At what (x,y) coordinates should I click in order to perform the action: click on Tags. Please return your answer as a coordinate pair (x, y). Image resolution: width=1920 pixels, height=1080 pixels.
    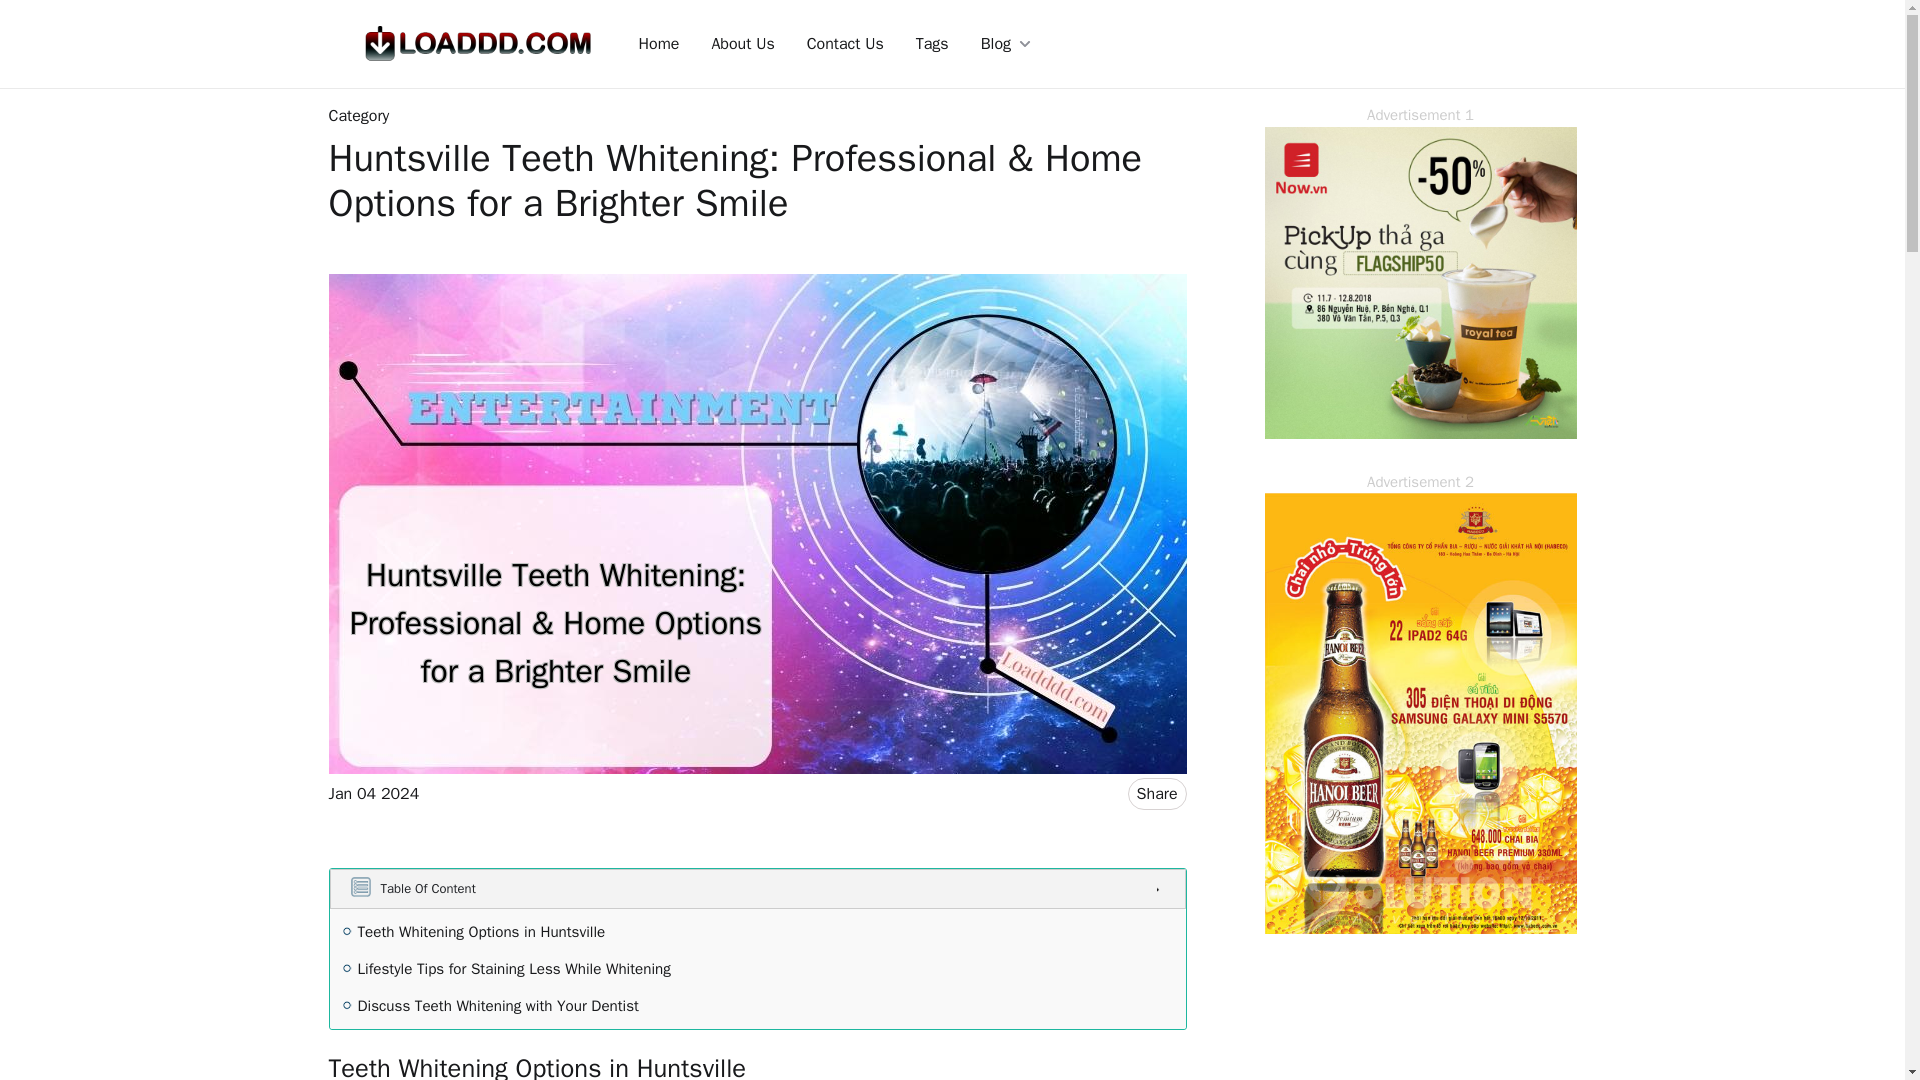
    Looking at the image, I should click on (932, 44).